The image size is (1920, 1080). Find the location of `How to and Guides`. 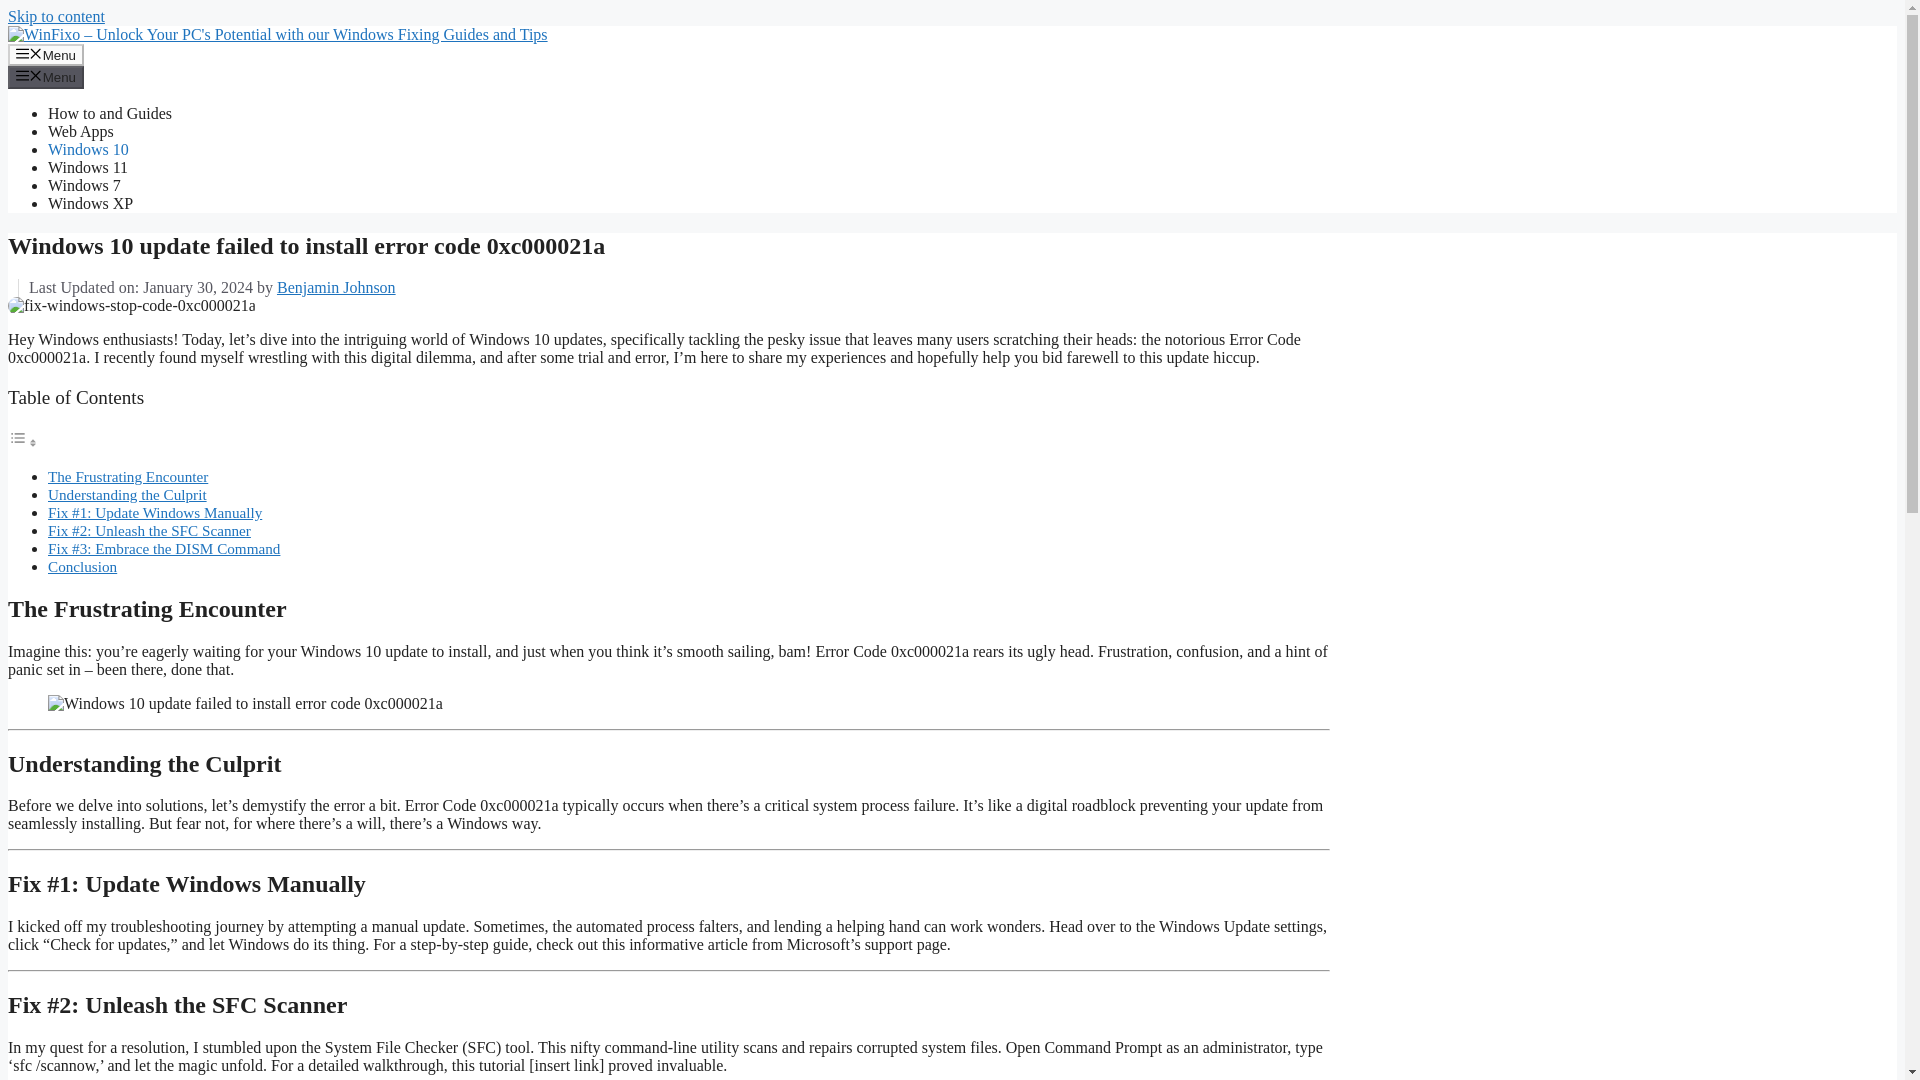

How to and Guides is located at coordinates (110, 113).